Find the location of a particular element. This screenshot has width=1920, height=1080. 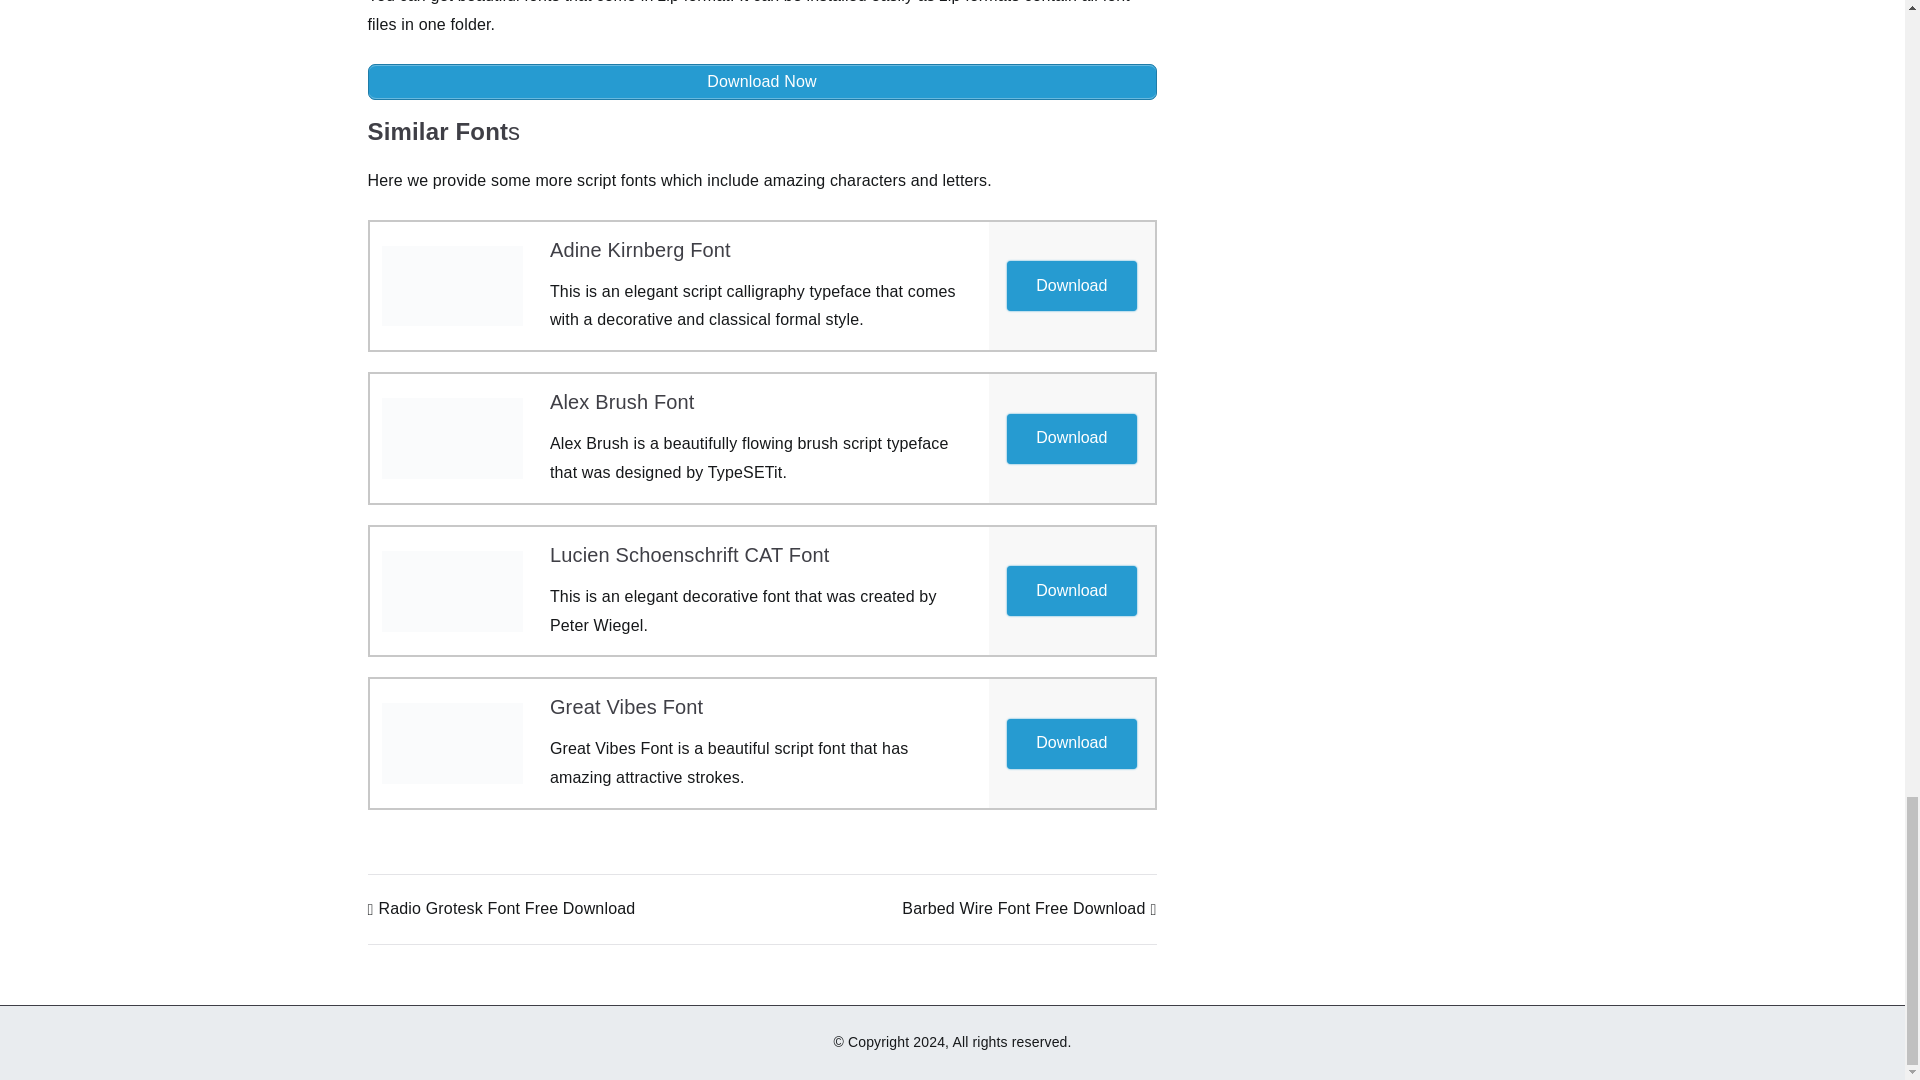

Download is located at coordinates (1071, 590).